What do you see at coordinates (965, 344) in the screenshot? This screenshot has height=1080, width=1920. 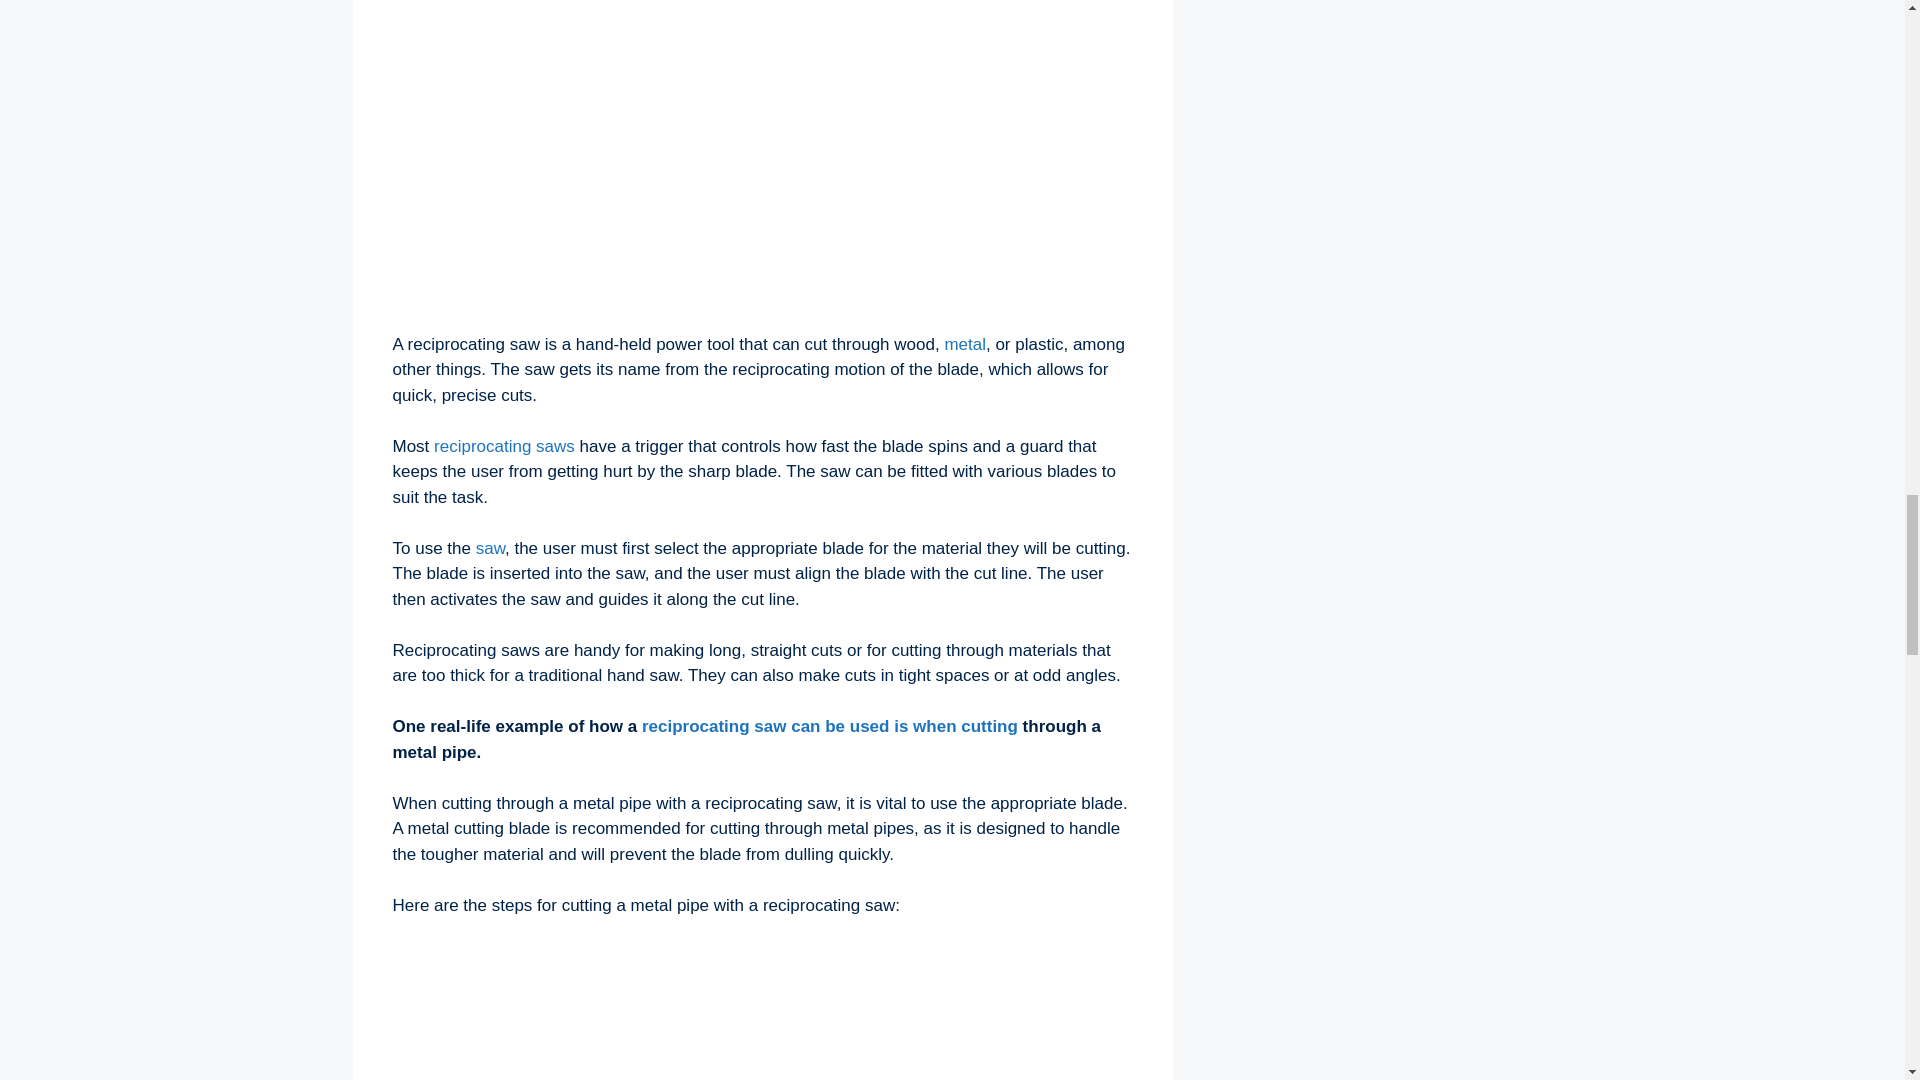 I see `metal` at bounding box center [965, 344].